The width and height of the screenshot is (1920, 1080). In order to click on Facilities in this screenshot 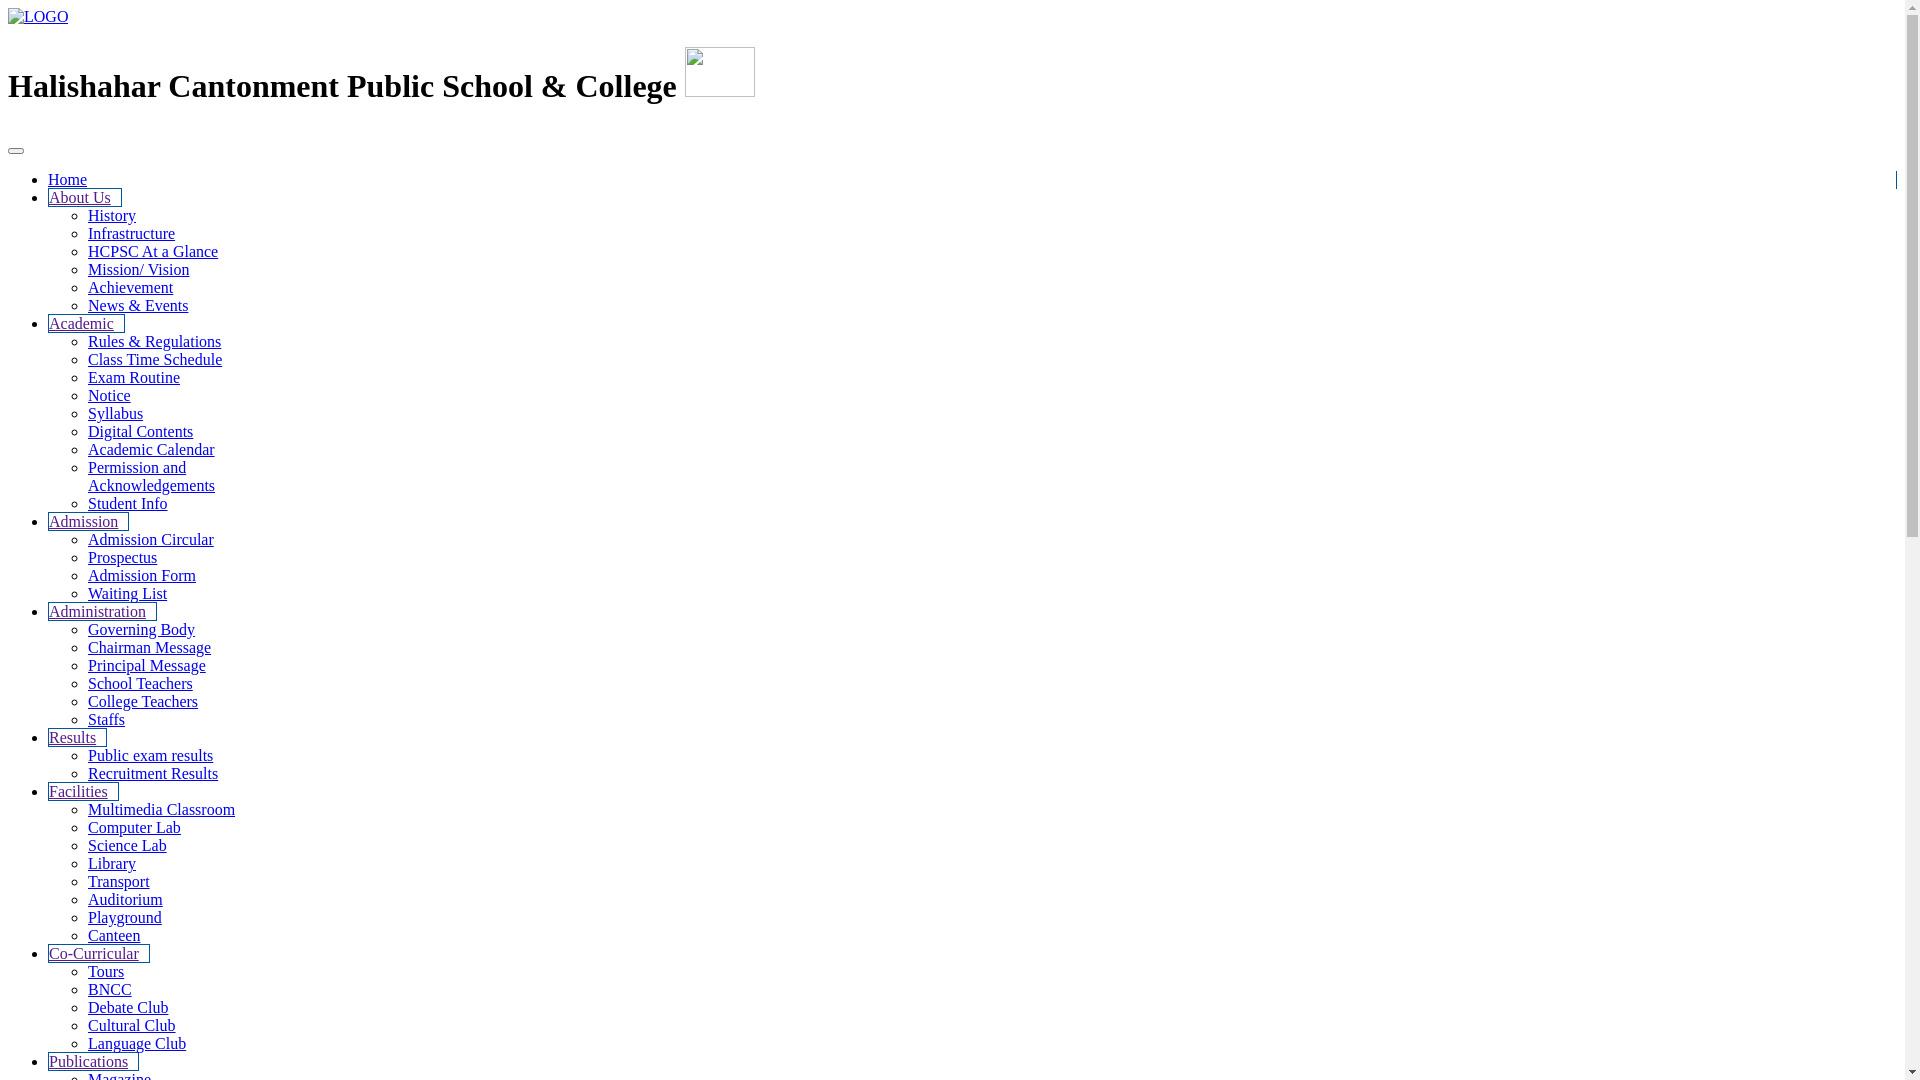, I will do `click(84, 792)`.